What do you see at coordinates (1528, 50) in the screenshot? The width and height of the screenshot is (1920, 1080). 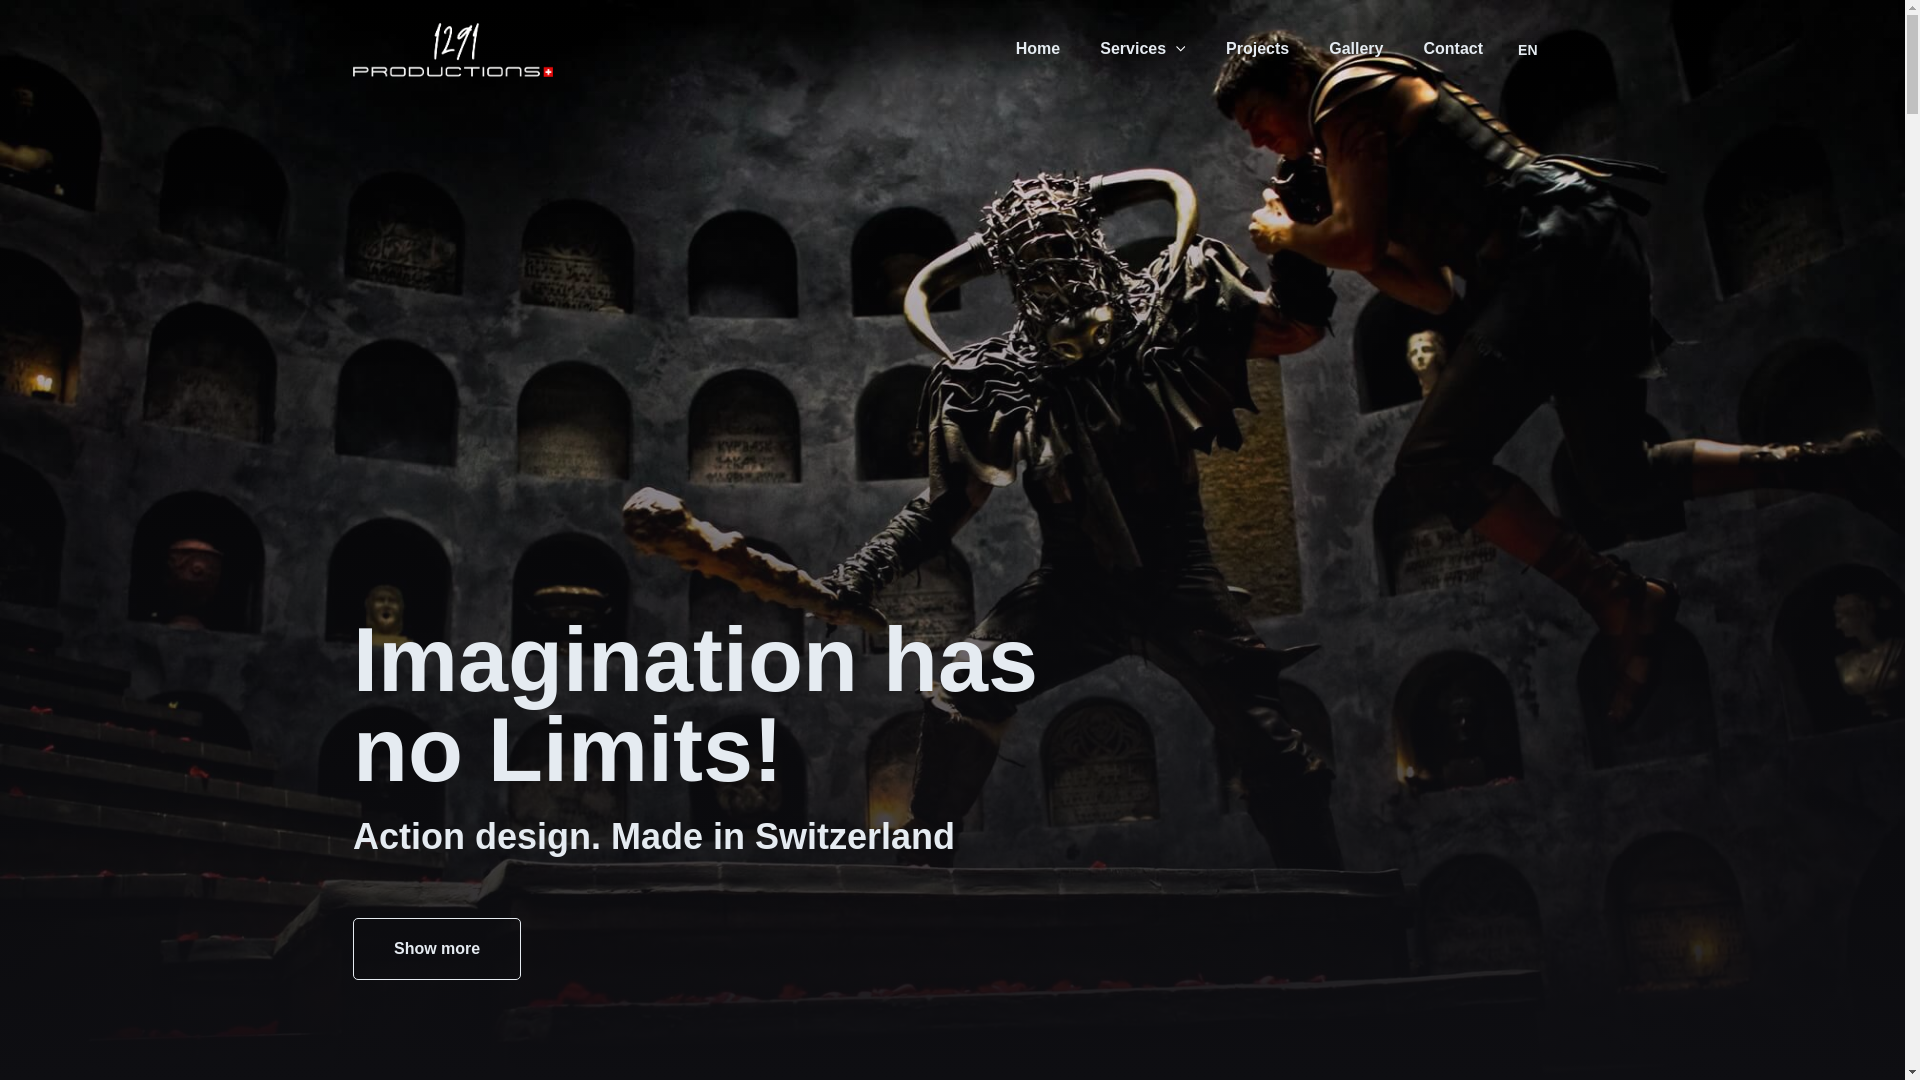 I see `EN` at bounding box center [1528, 50].